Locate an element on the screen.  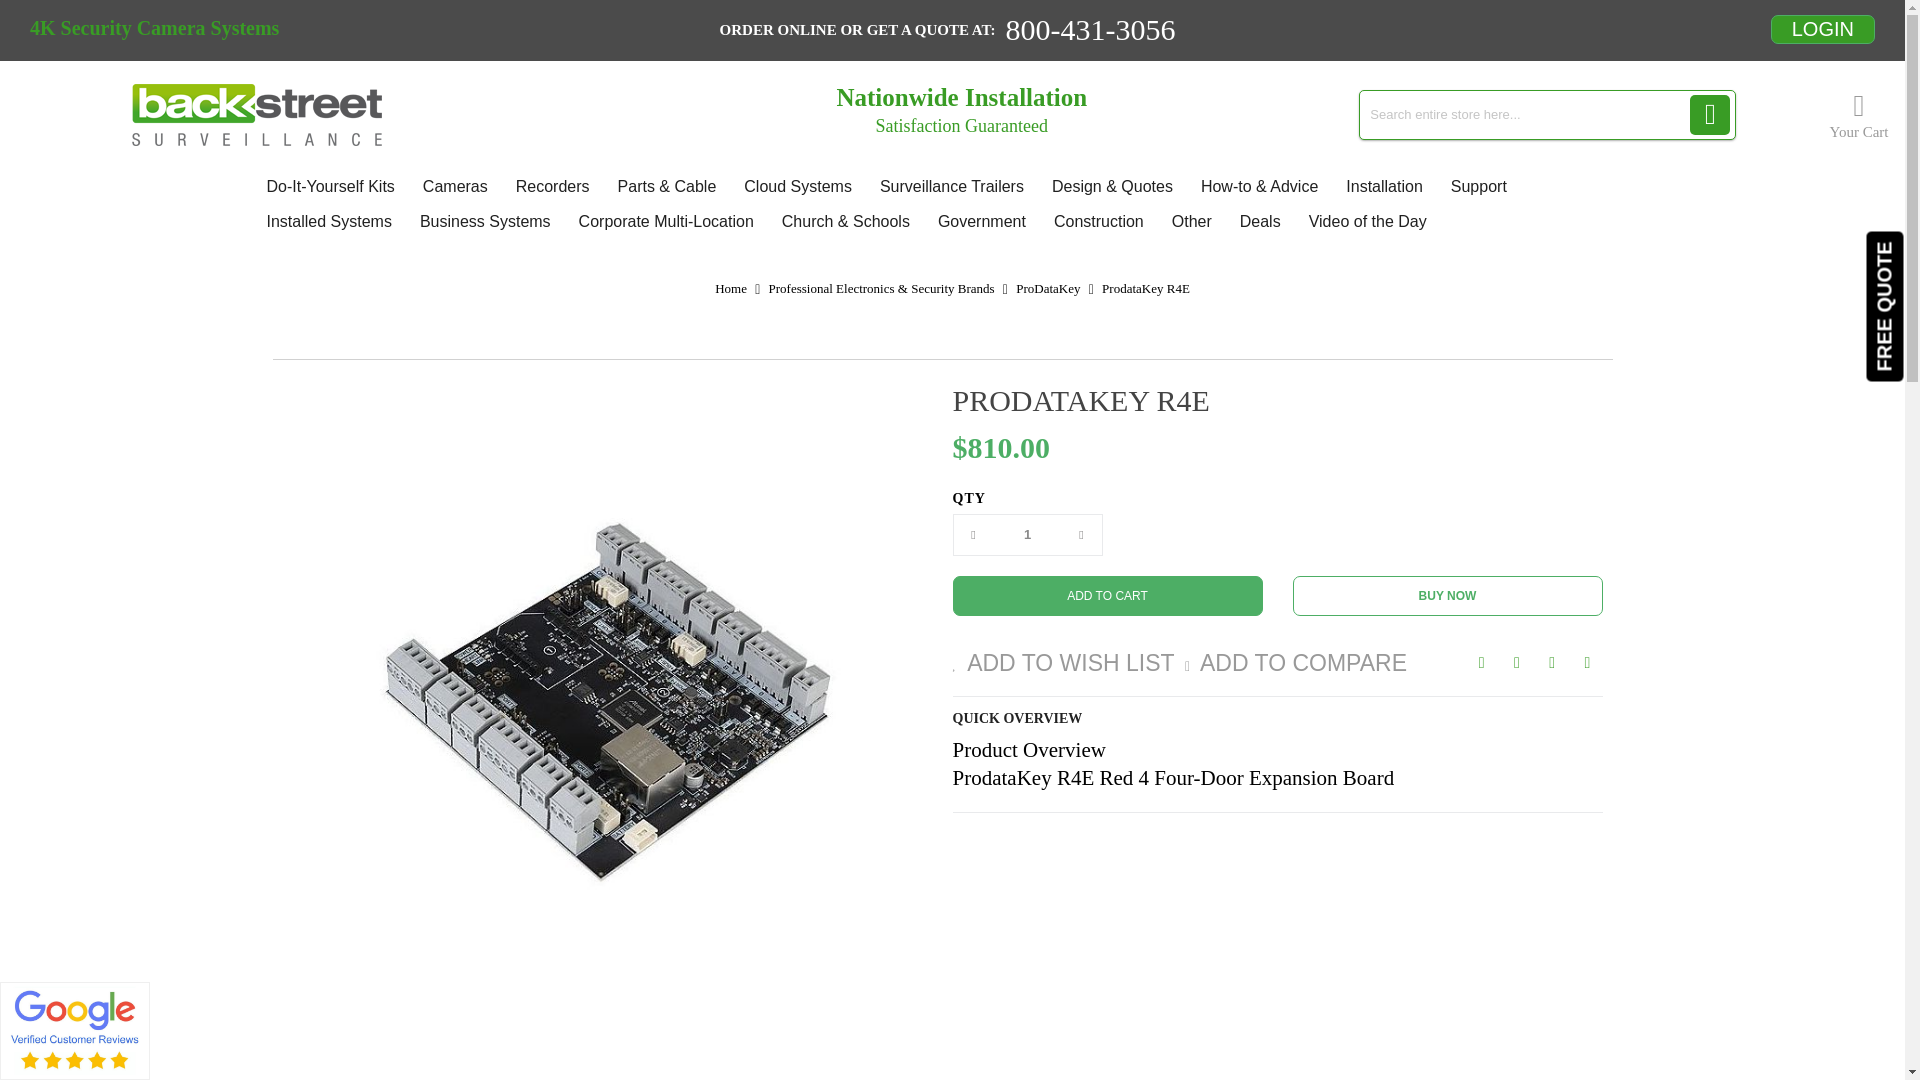
Add to Cart is located at coordinates (1106, 595).